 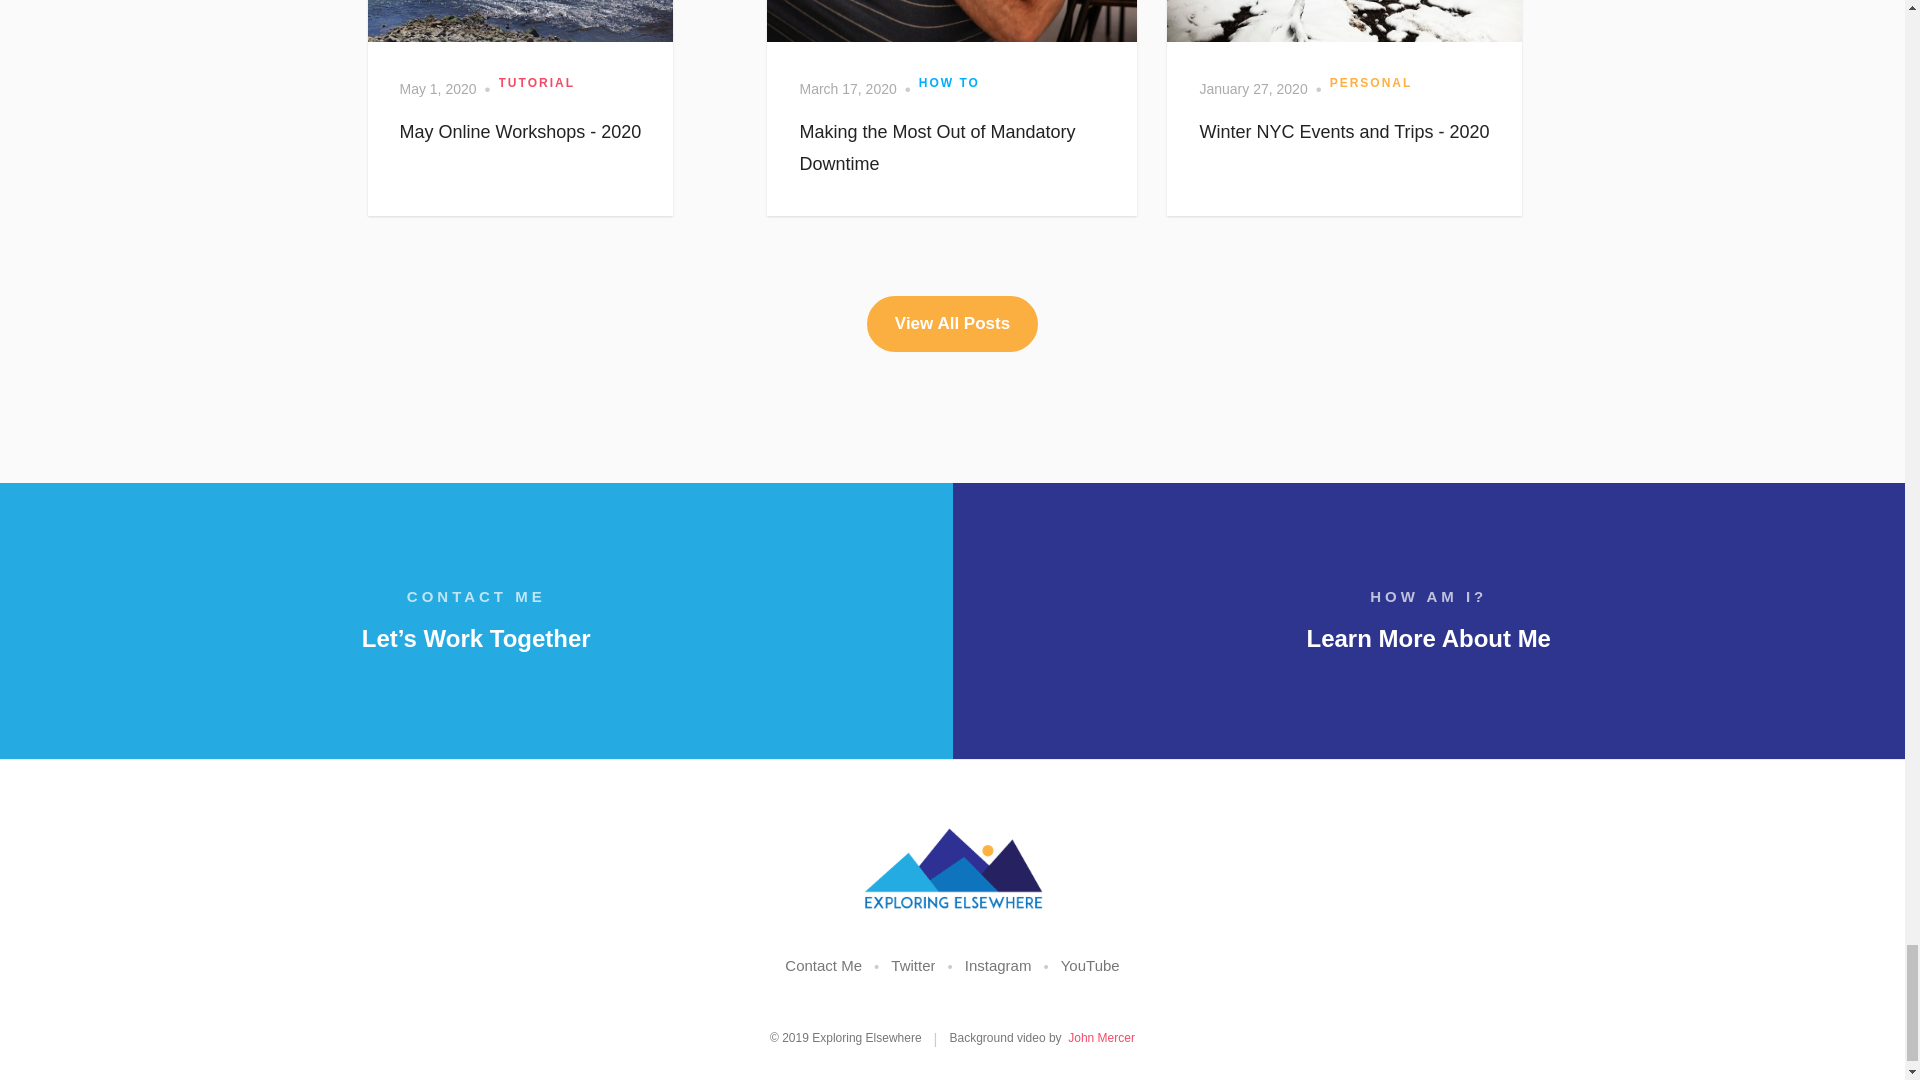 What do you see at coordinates (1090, 966) in the screenshot?
I see `YouTube` at bounding box center [1090, 966].